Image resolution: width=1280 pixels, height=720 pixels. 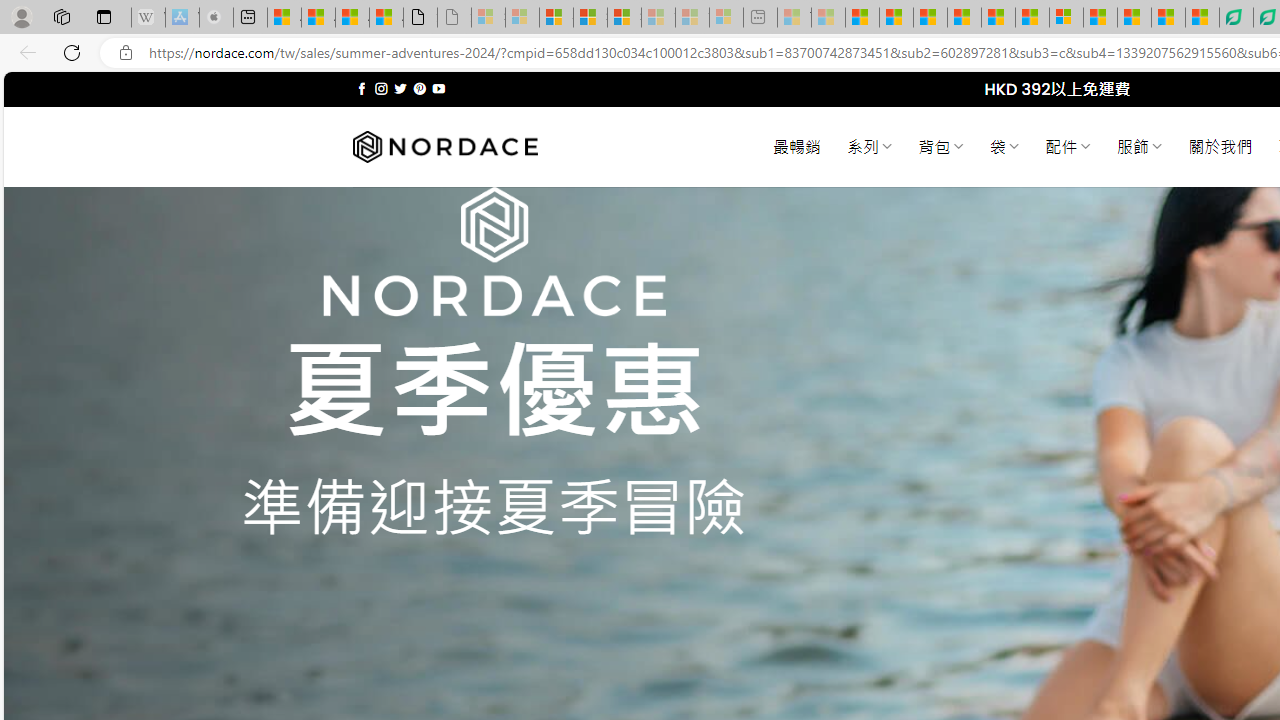 I want to click on Microsoft account | Account Checkup - Sleeping, so click(x=726, y=18).